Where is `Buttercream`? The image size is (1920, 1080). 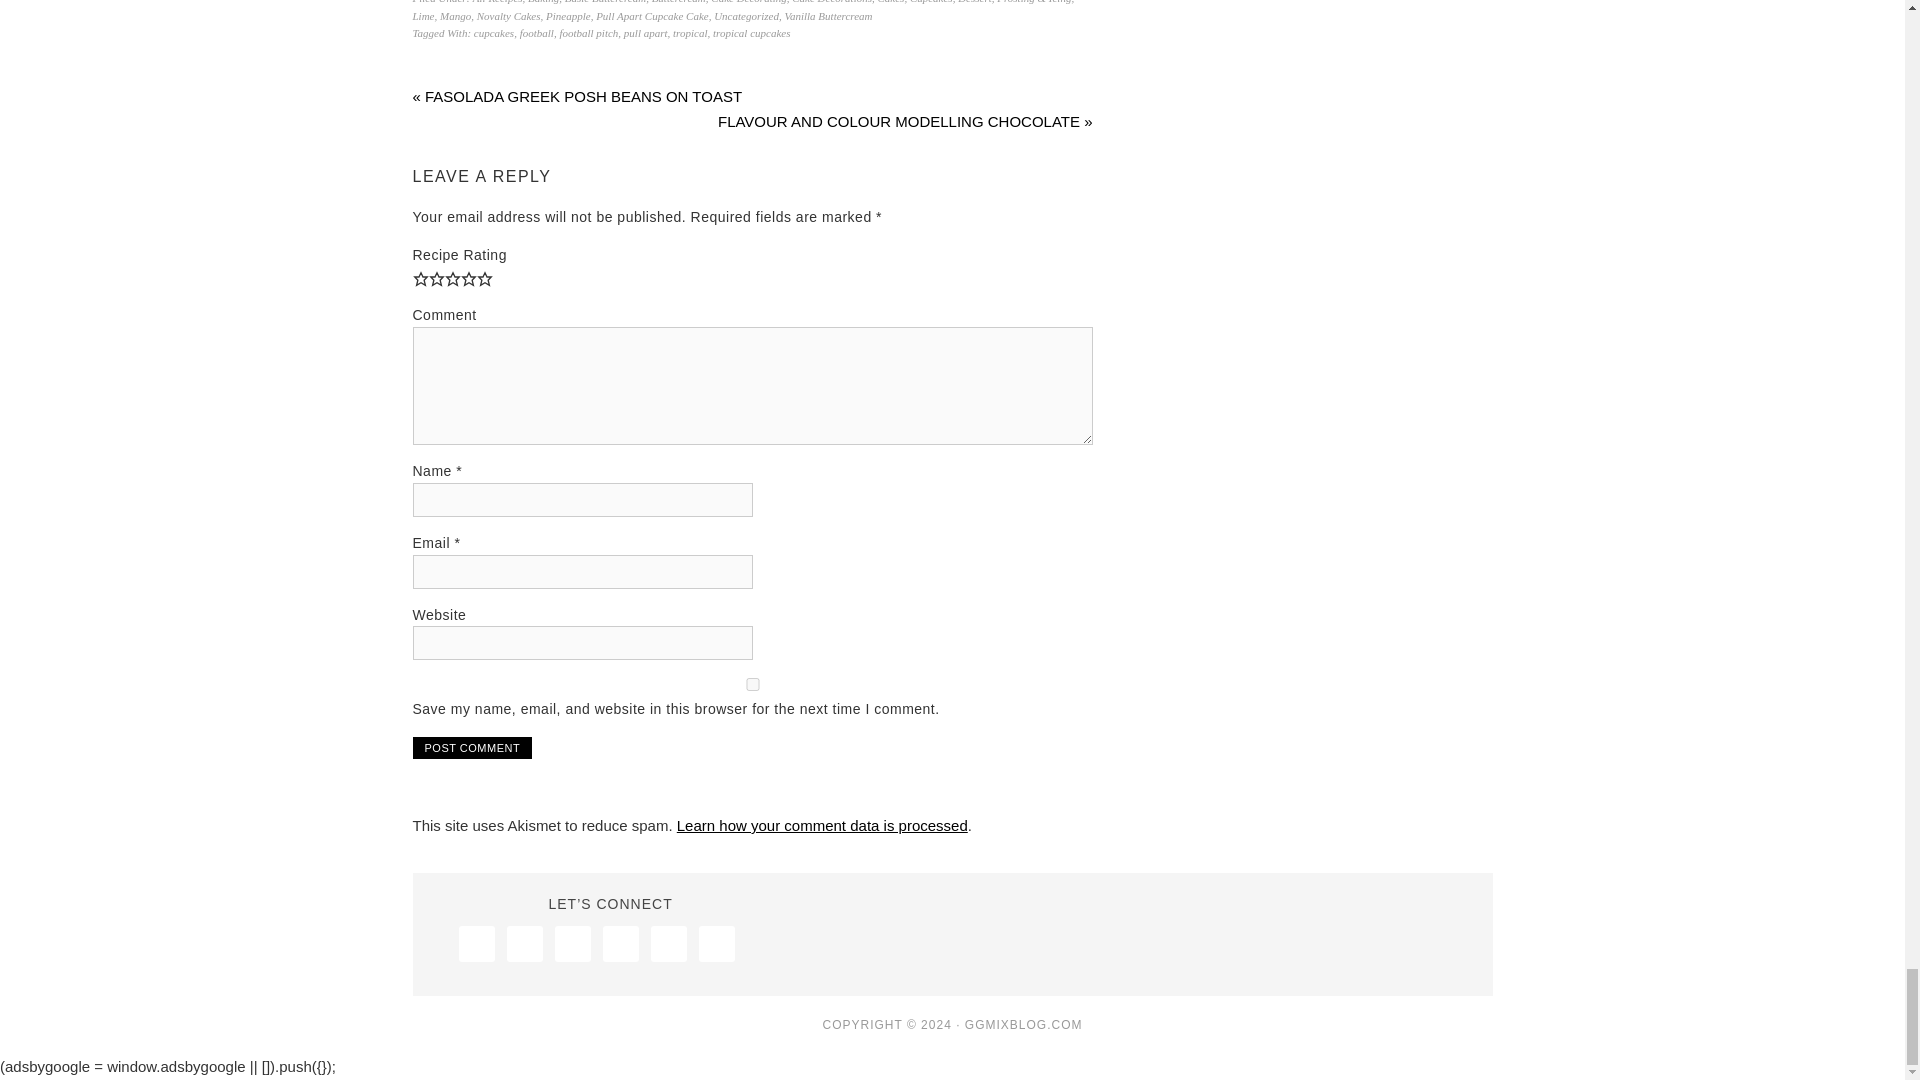 Buttercream is located at coordinates (679, 2).